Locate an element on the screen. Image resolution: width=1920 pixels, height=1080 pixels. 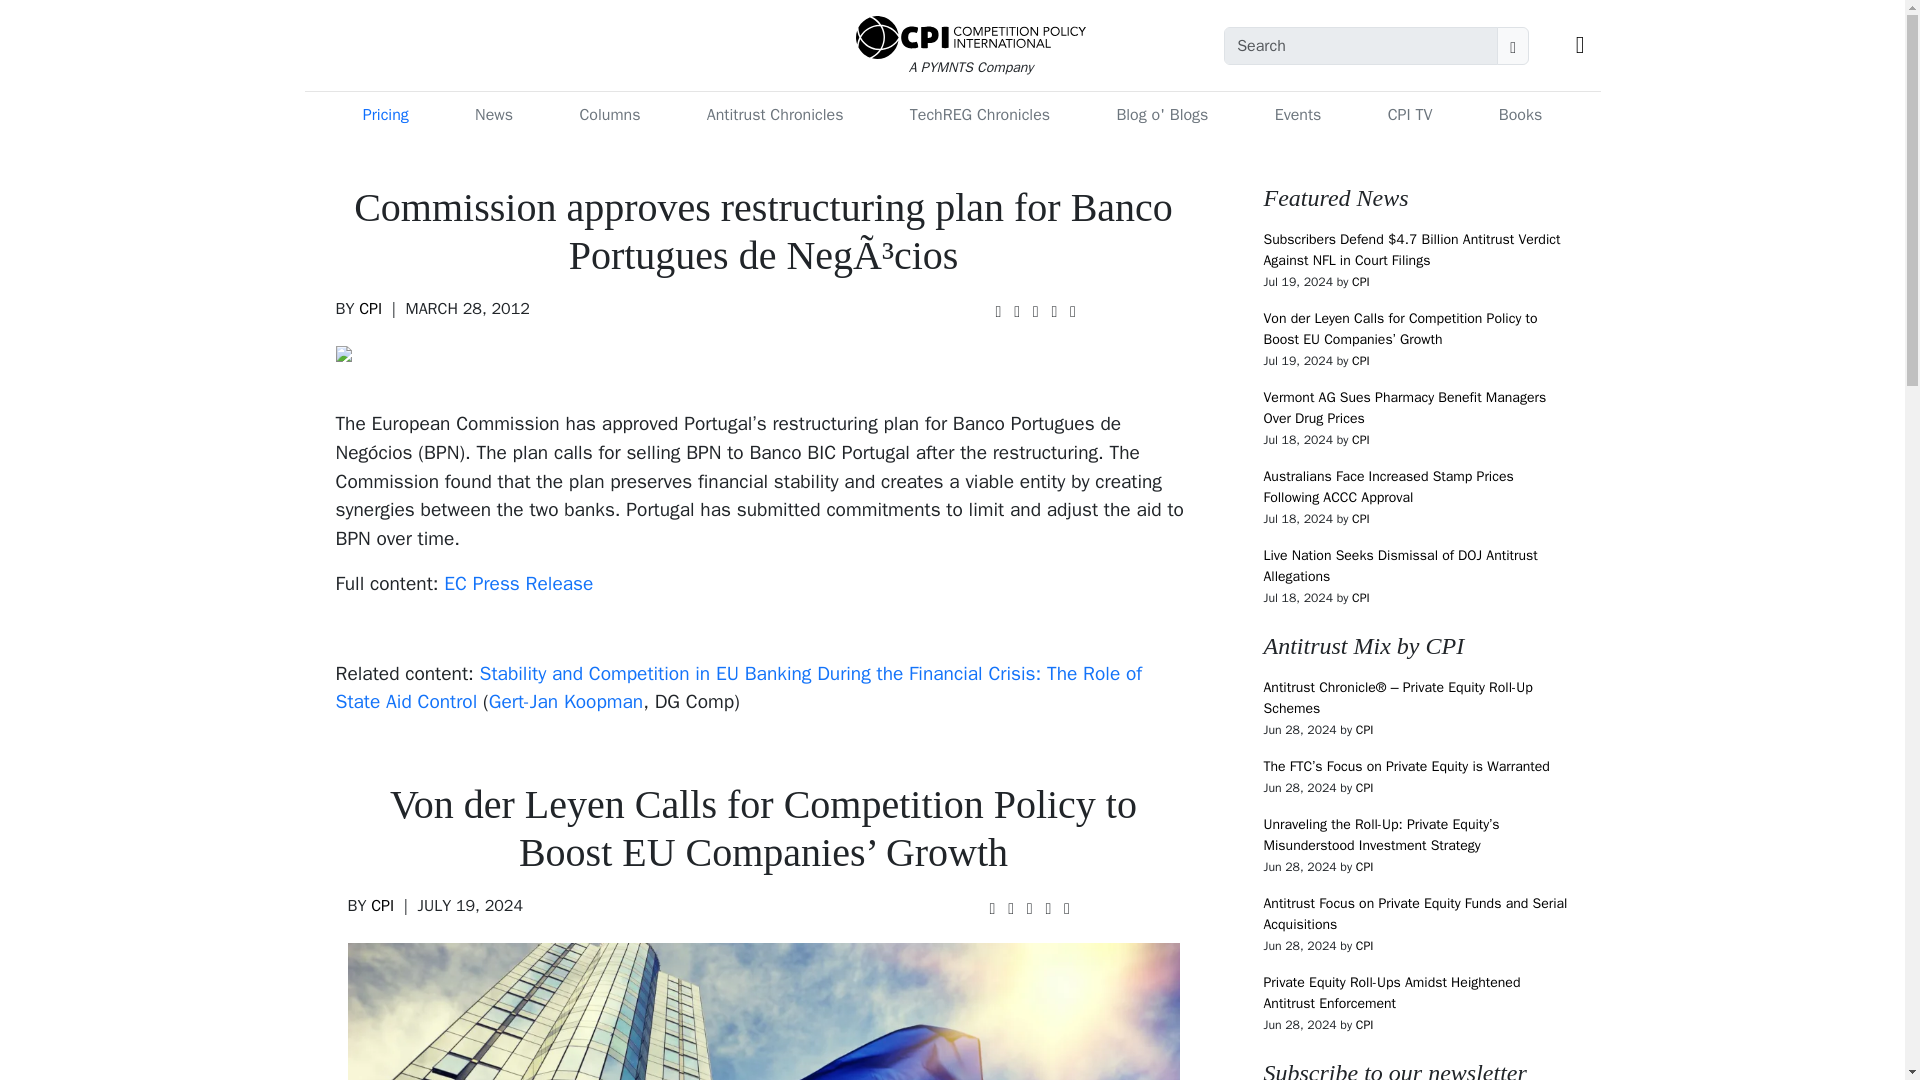
Pricing is located at coordinates (386, 115).